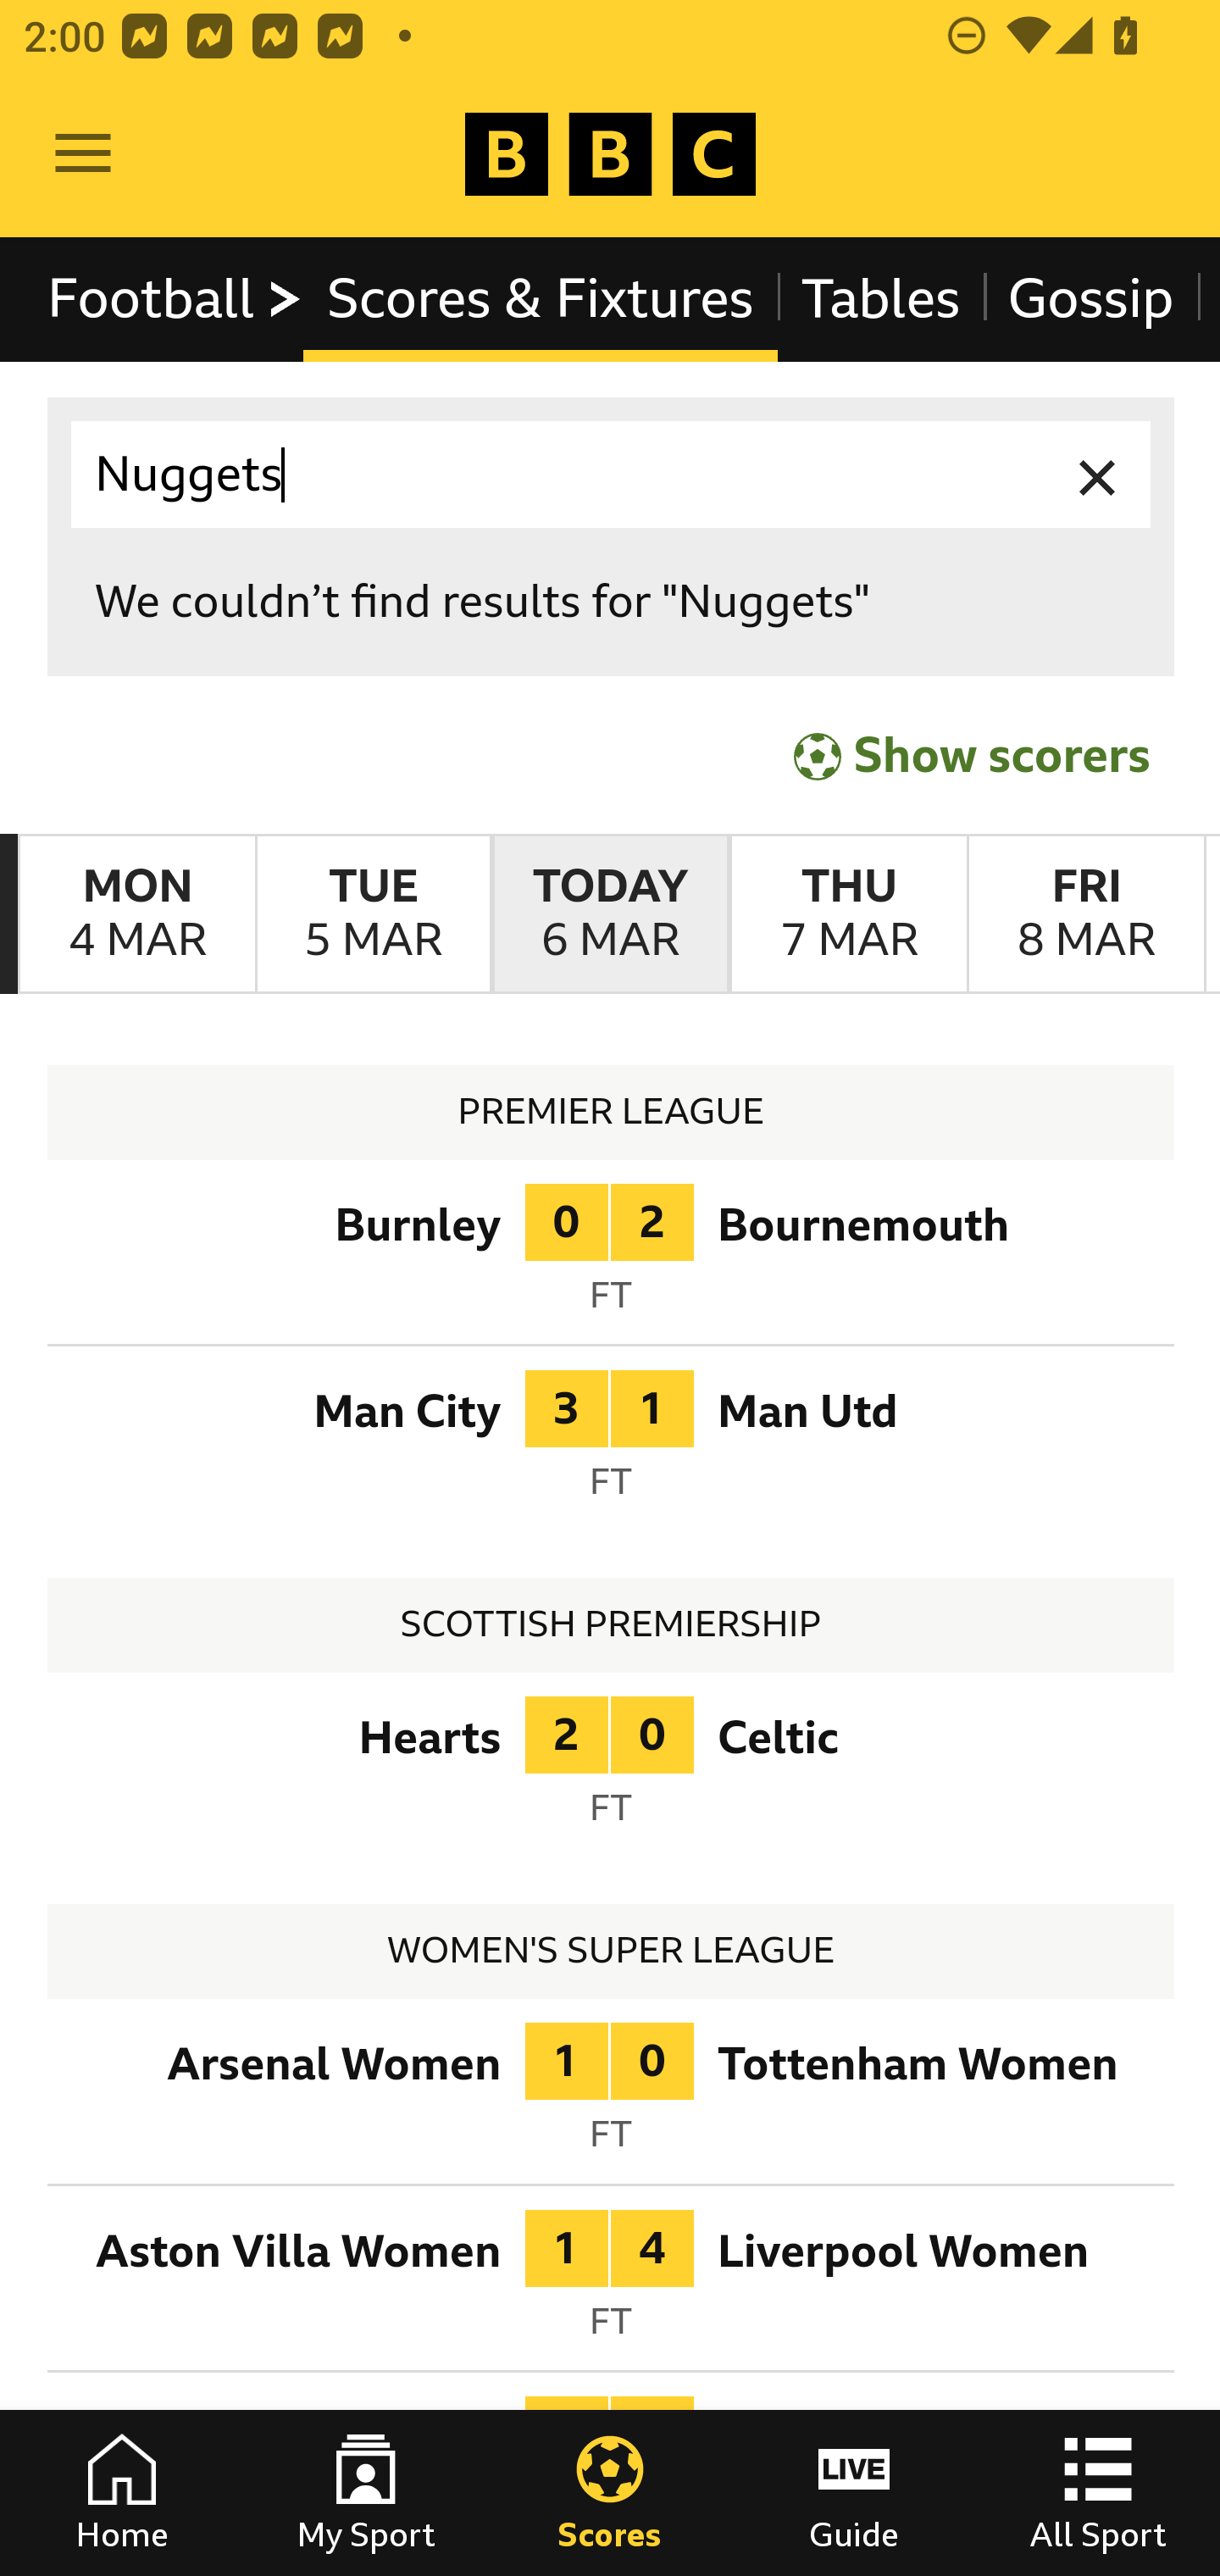 The image size is (1220, 2576). Describe the element at coordinates (881, 298) in the screenshot. I see `Tables` at that location.